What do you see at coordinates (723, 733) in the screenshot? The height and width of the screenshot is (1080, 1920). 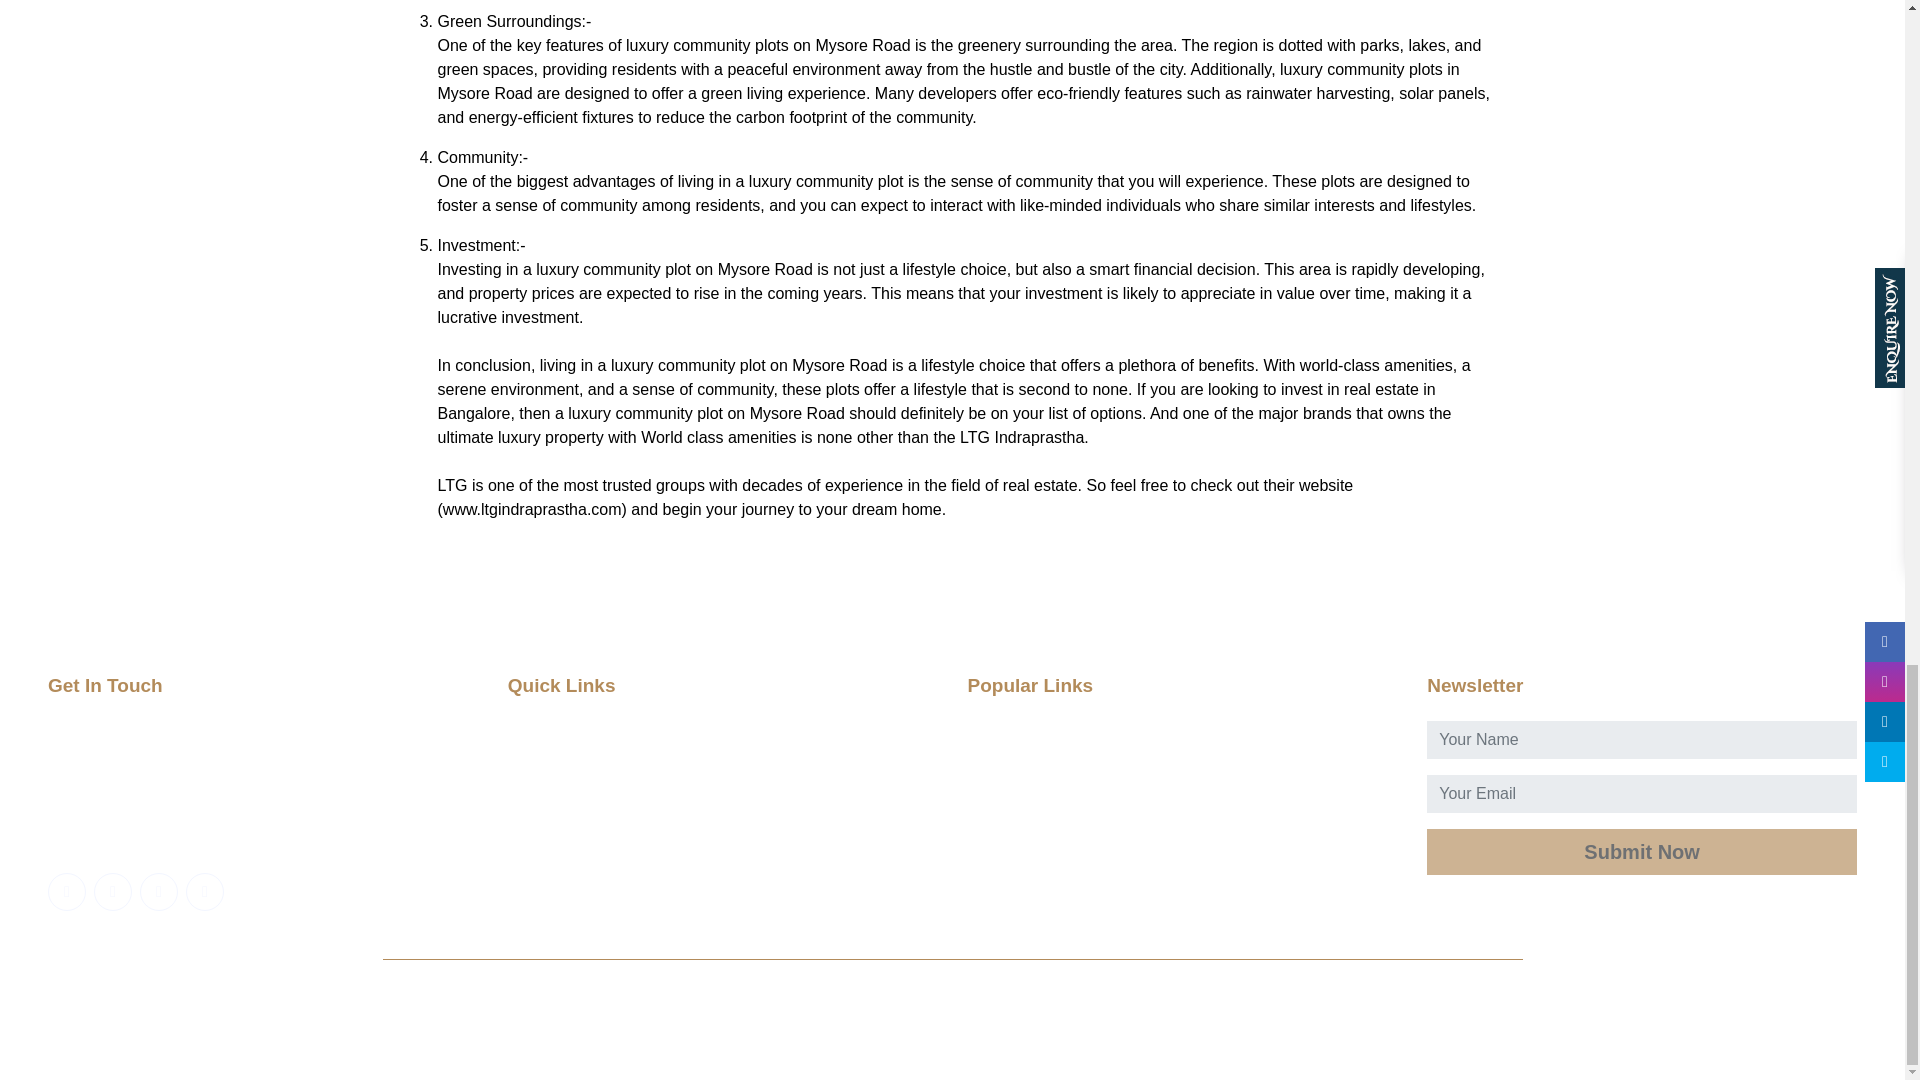 I see `Home` at bounding box center [723, 733].